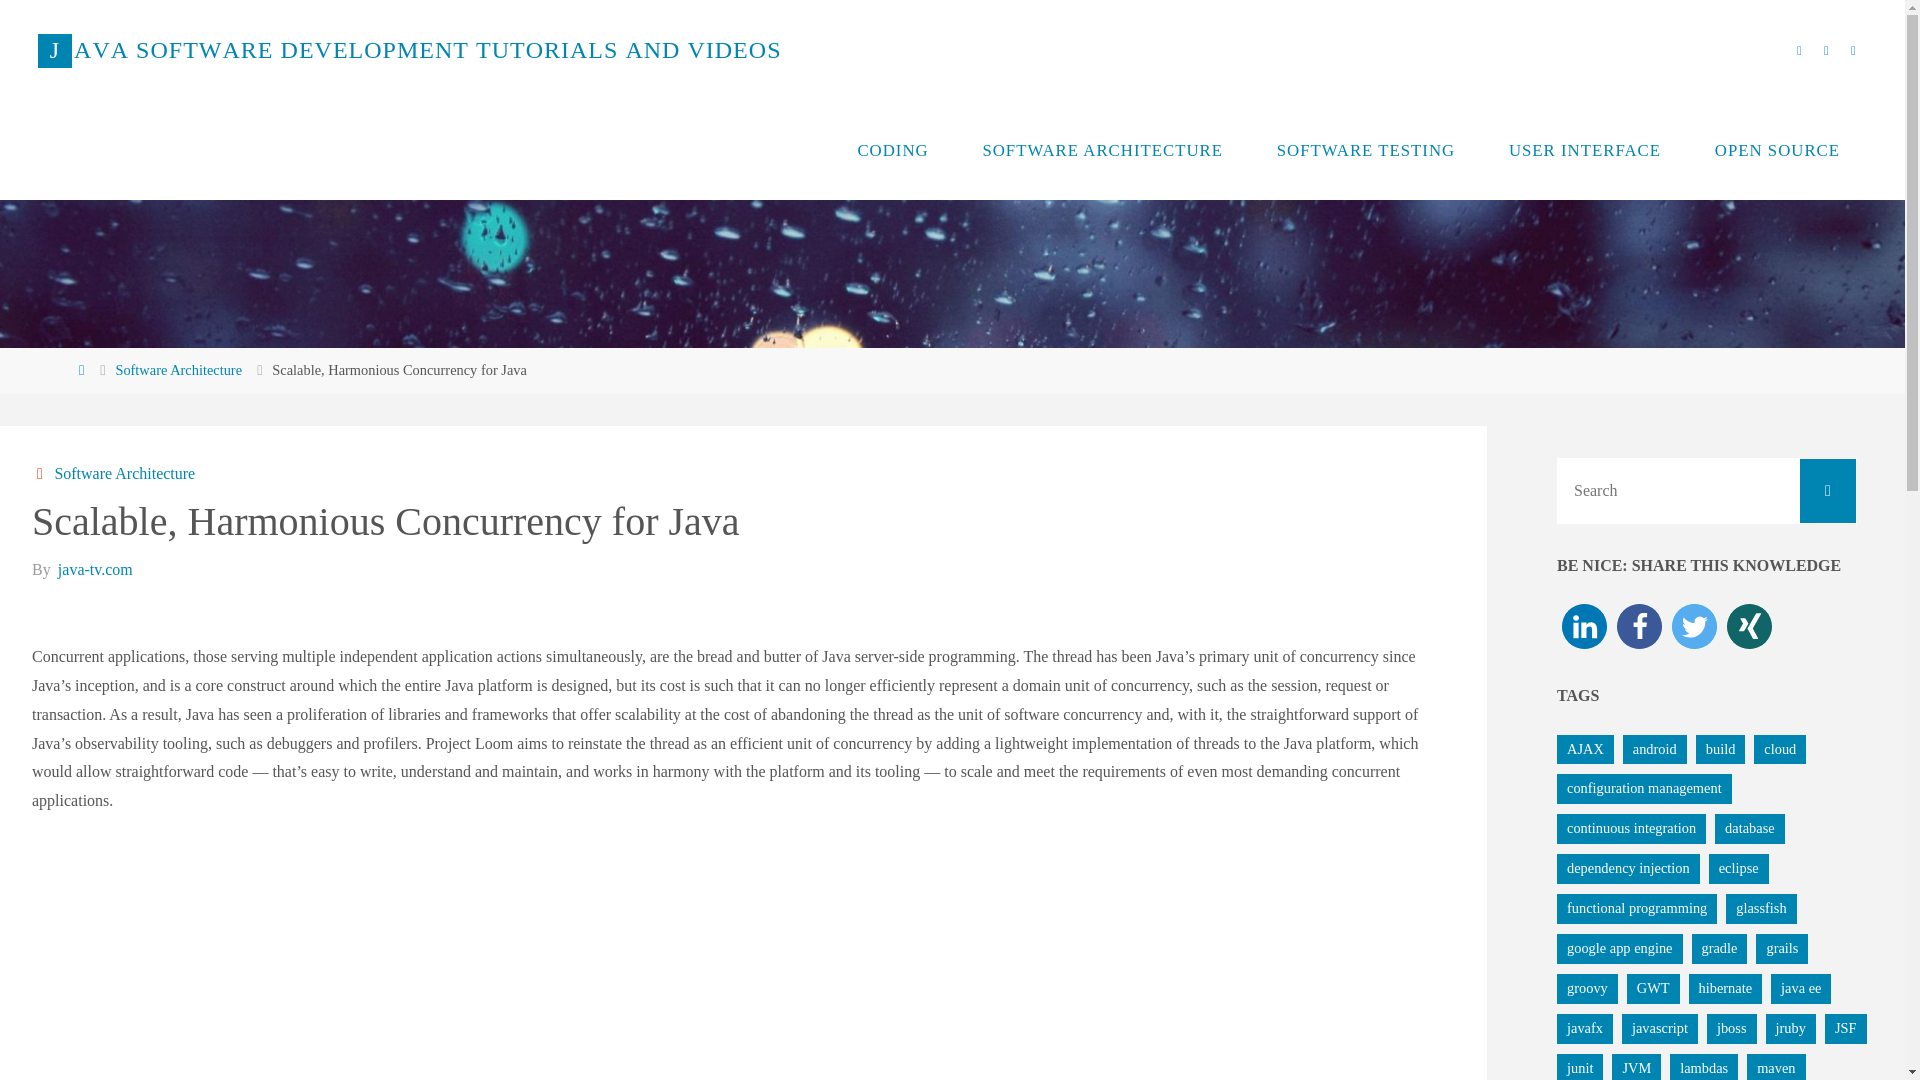 The image size is (1920, 1080). Describe the element at coordinates (1102, 150) in the screenshot. I see `SOFTWARE ARCHITECTURE` at that location.